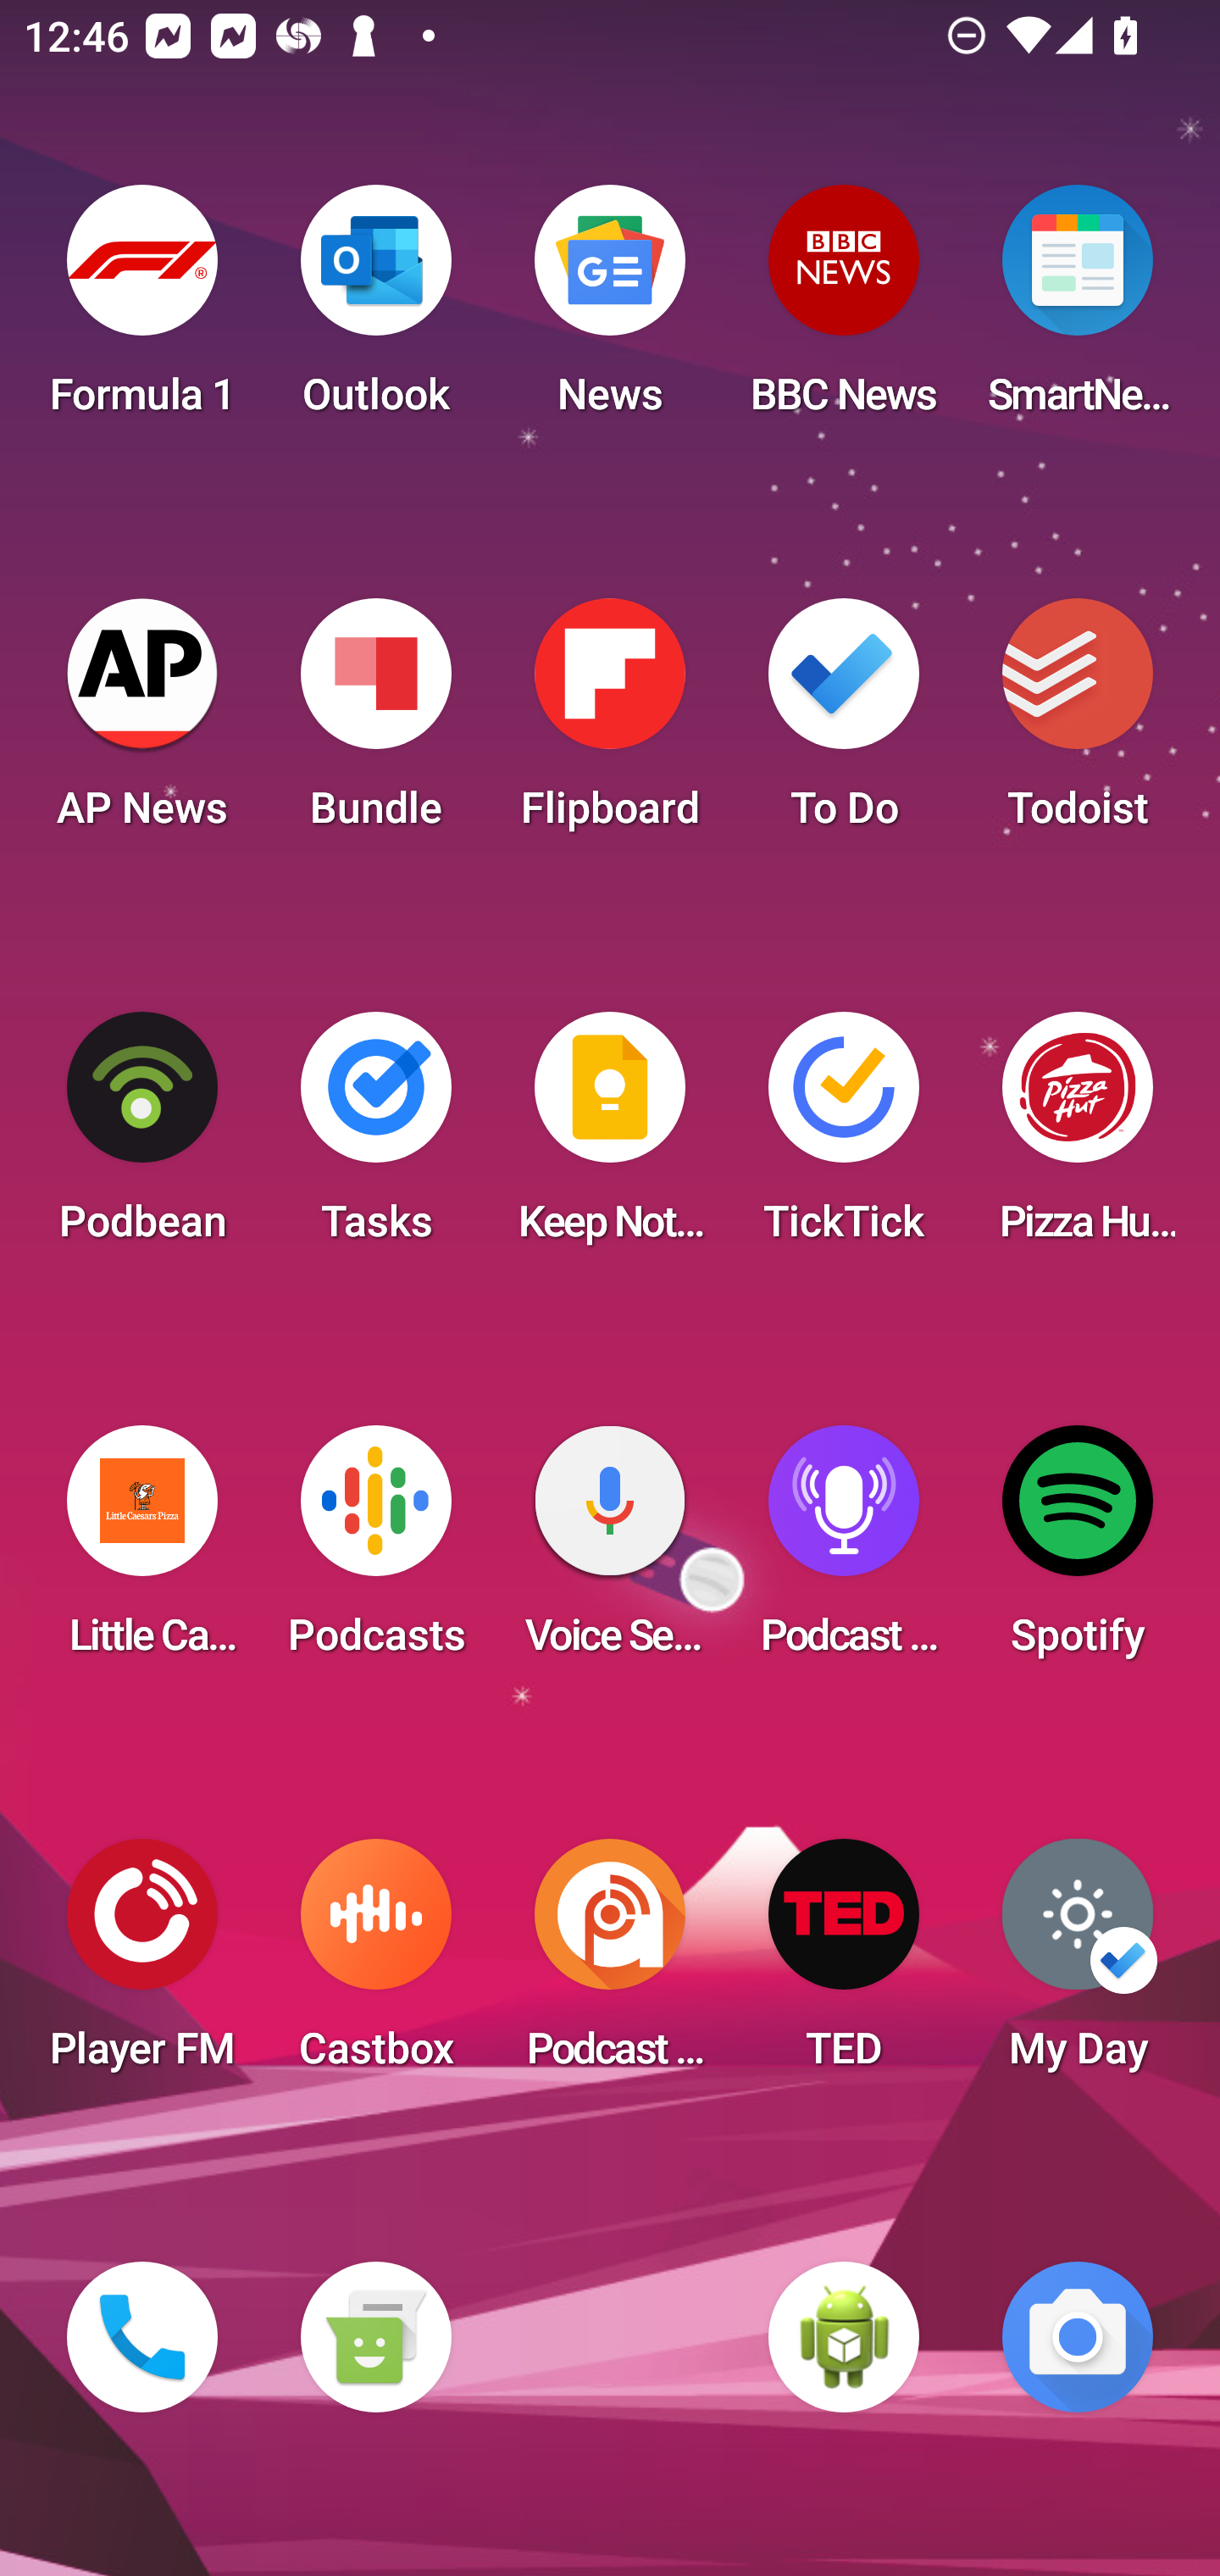  Describe the element at coordinates (610, 1551) in the screenshot. I see `Voice Search` at that location.